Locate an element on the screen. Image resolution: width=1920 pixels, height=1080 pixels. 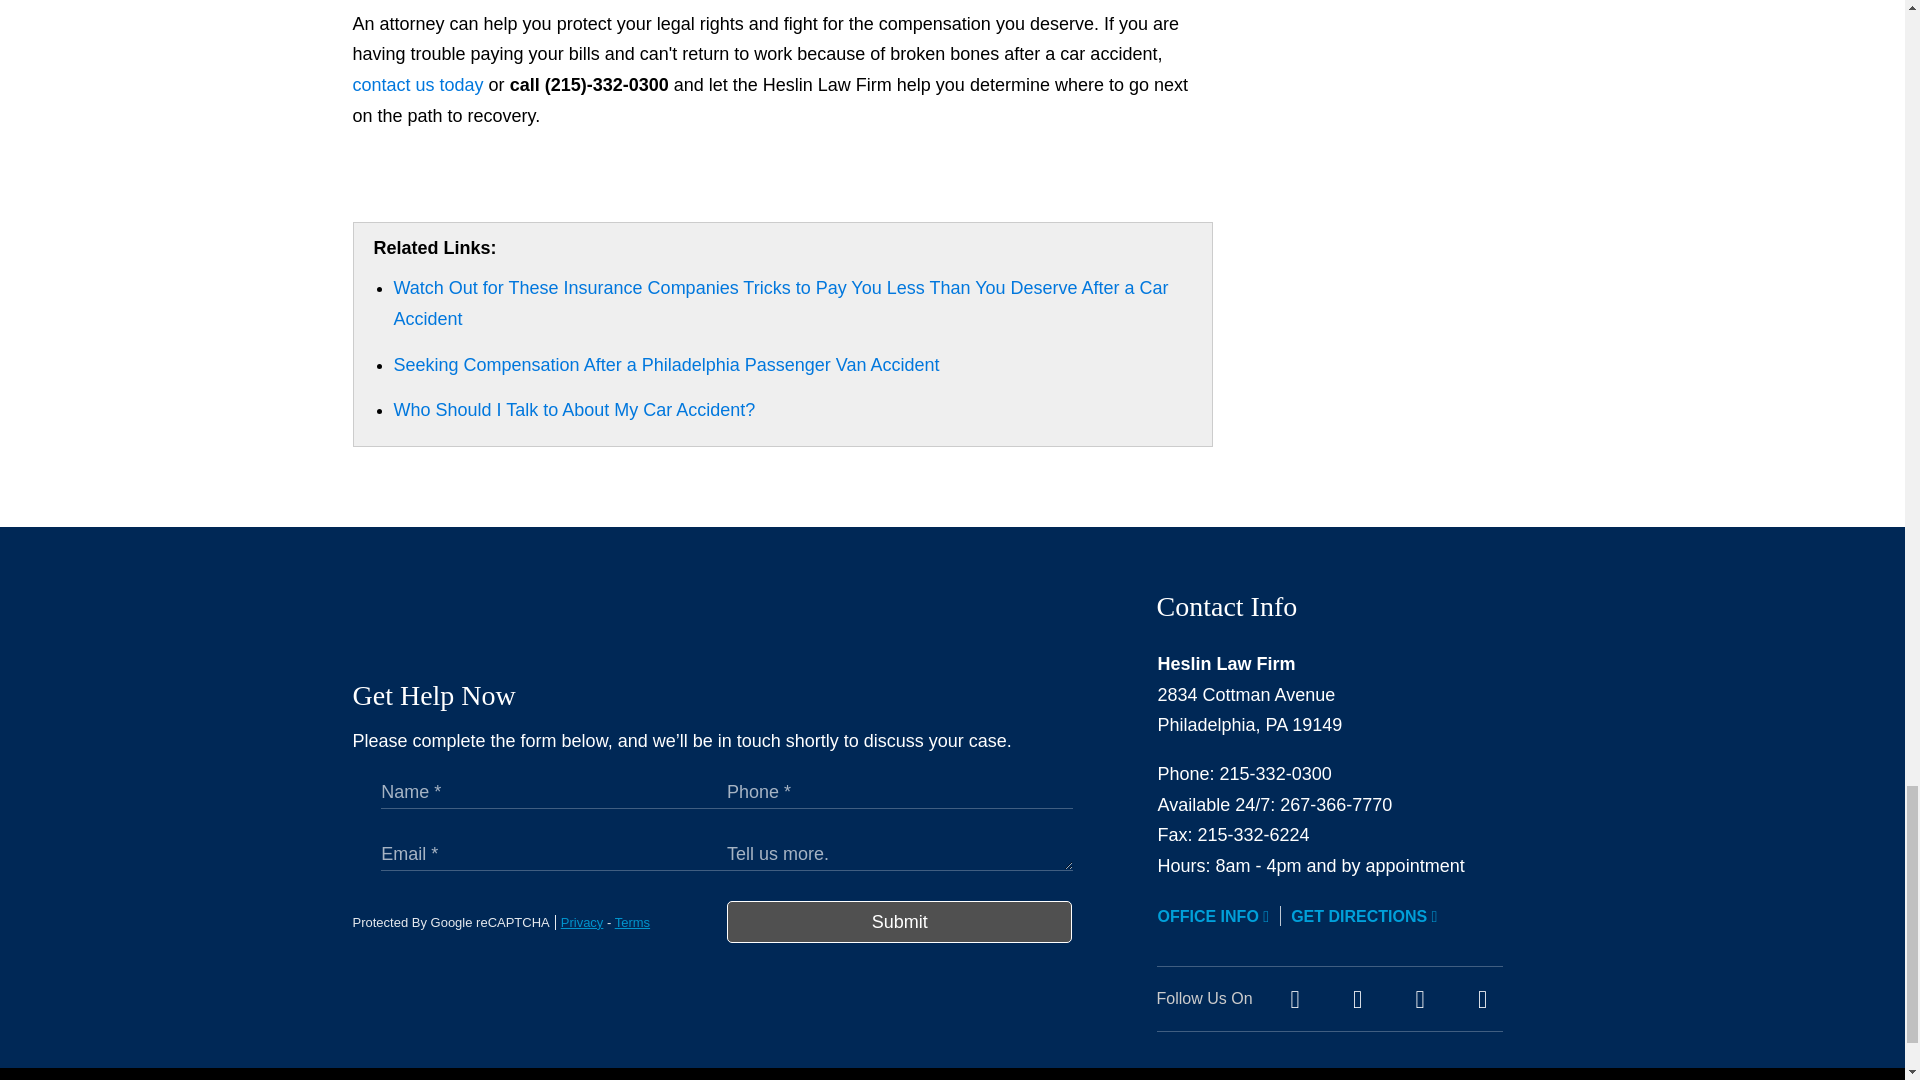
Twitter is located at coordinates (1357, 999).